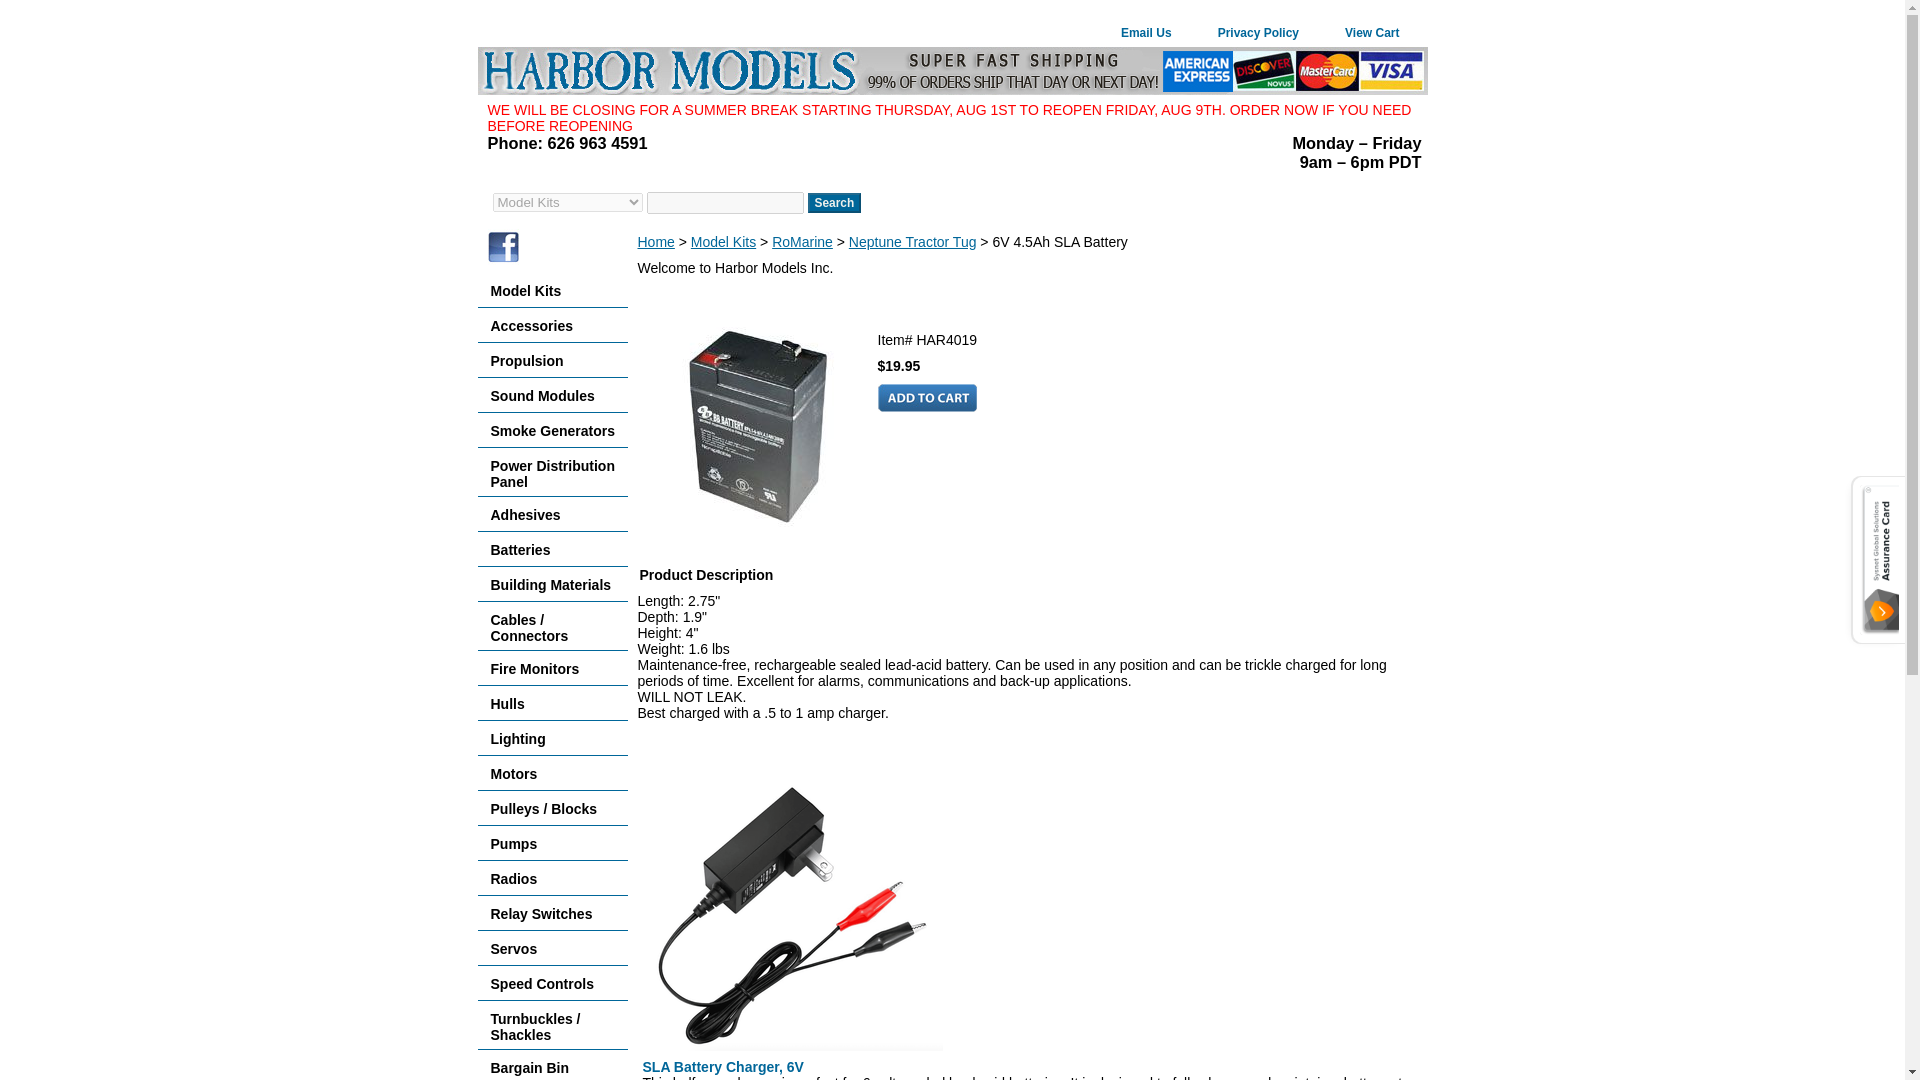  I want to click on Smoke Generators, so click(552, 430).